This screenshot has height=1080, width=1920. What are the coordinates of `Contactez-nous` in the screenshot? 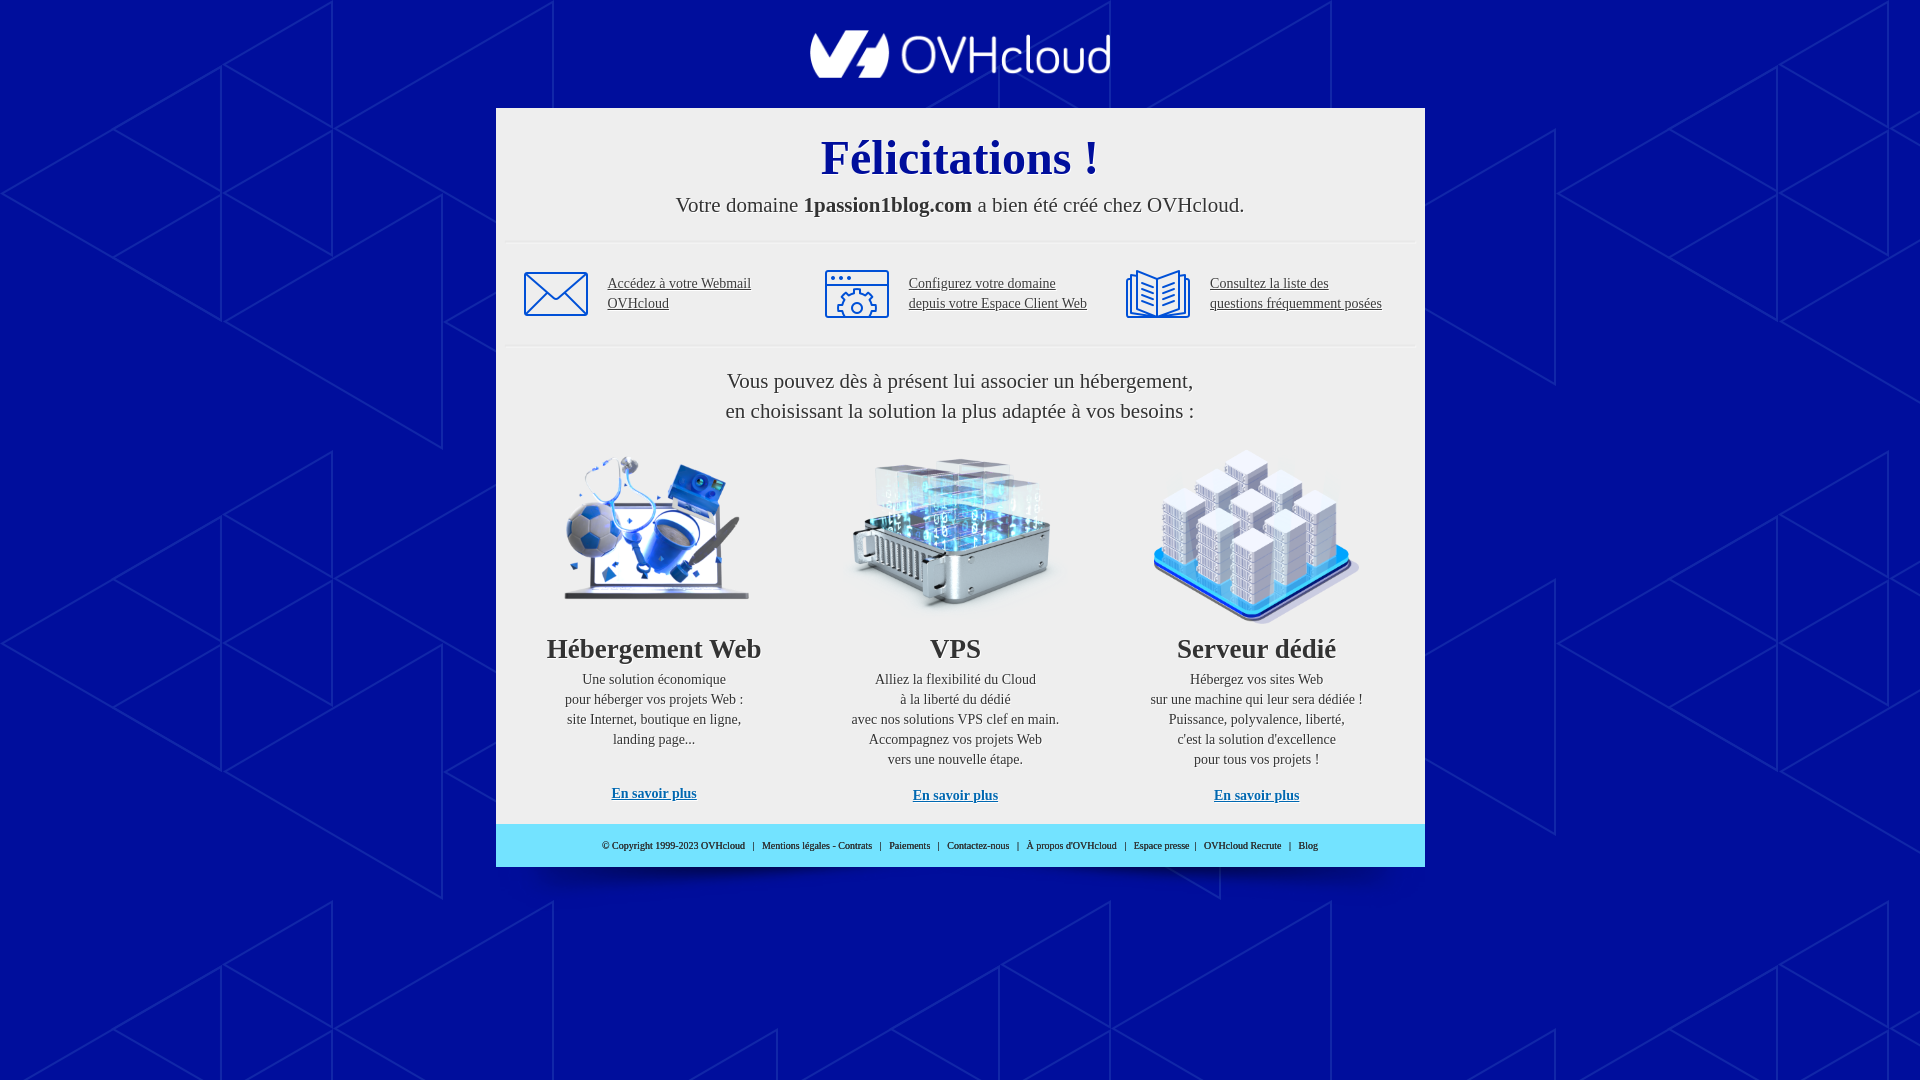 It's located at (978, 846).